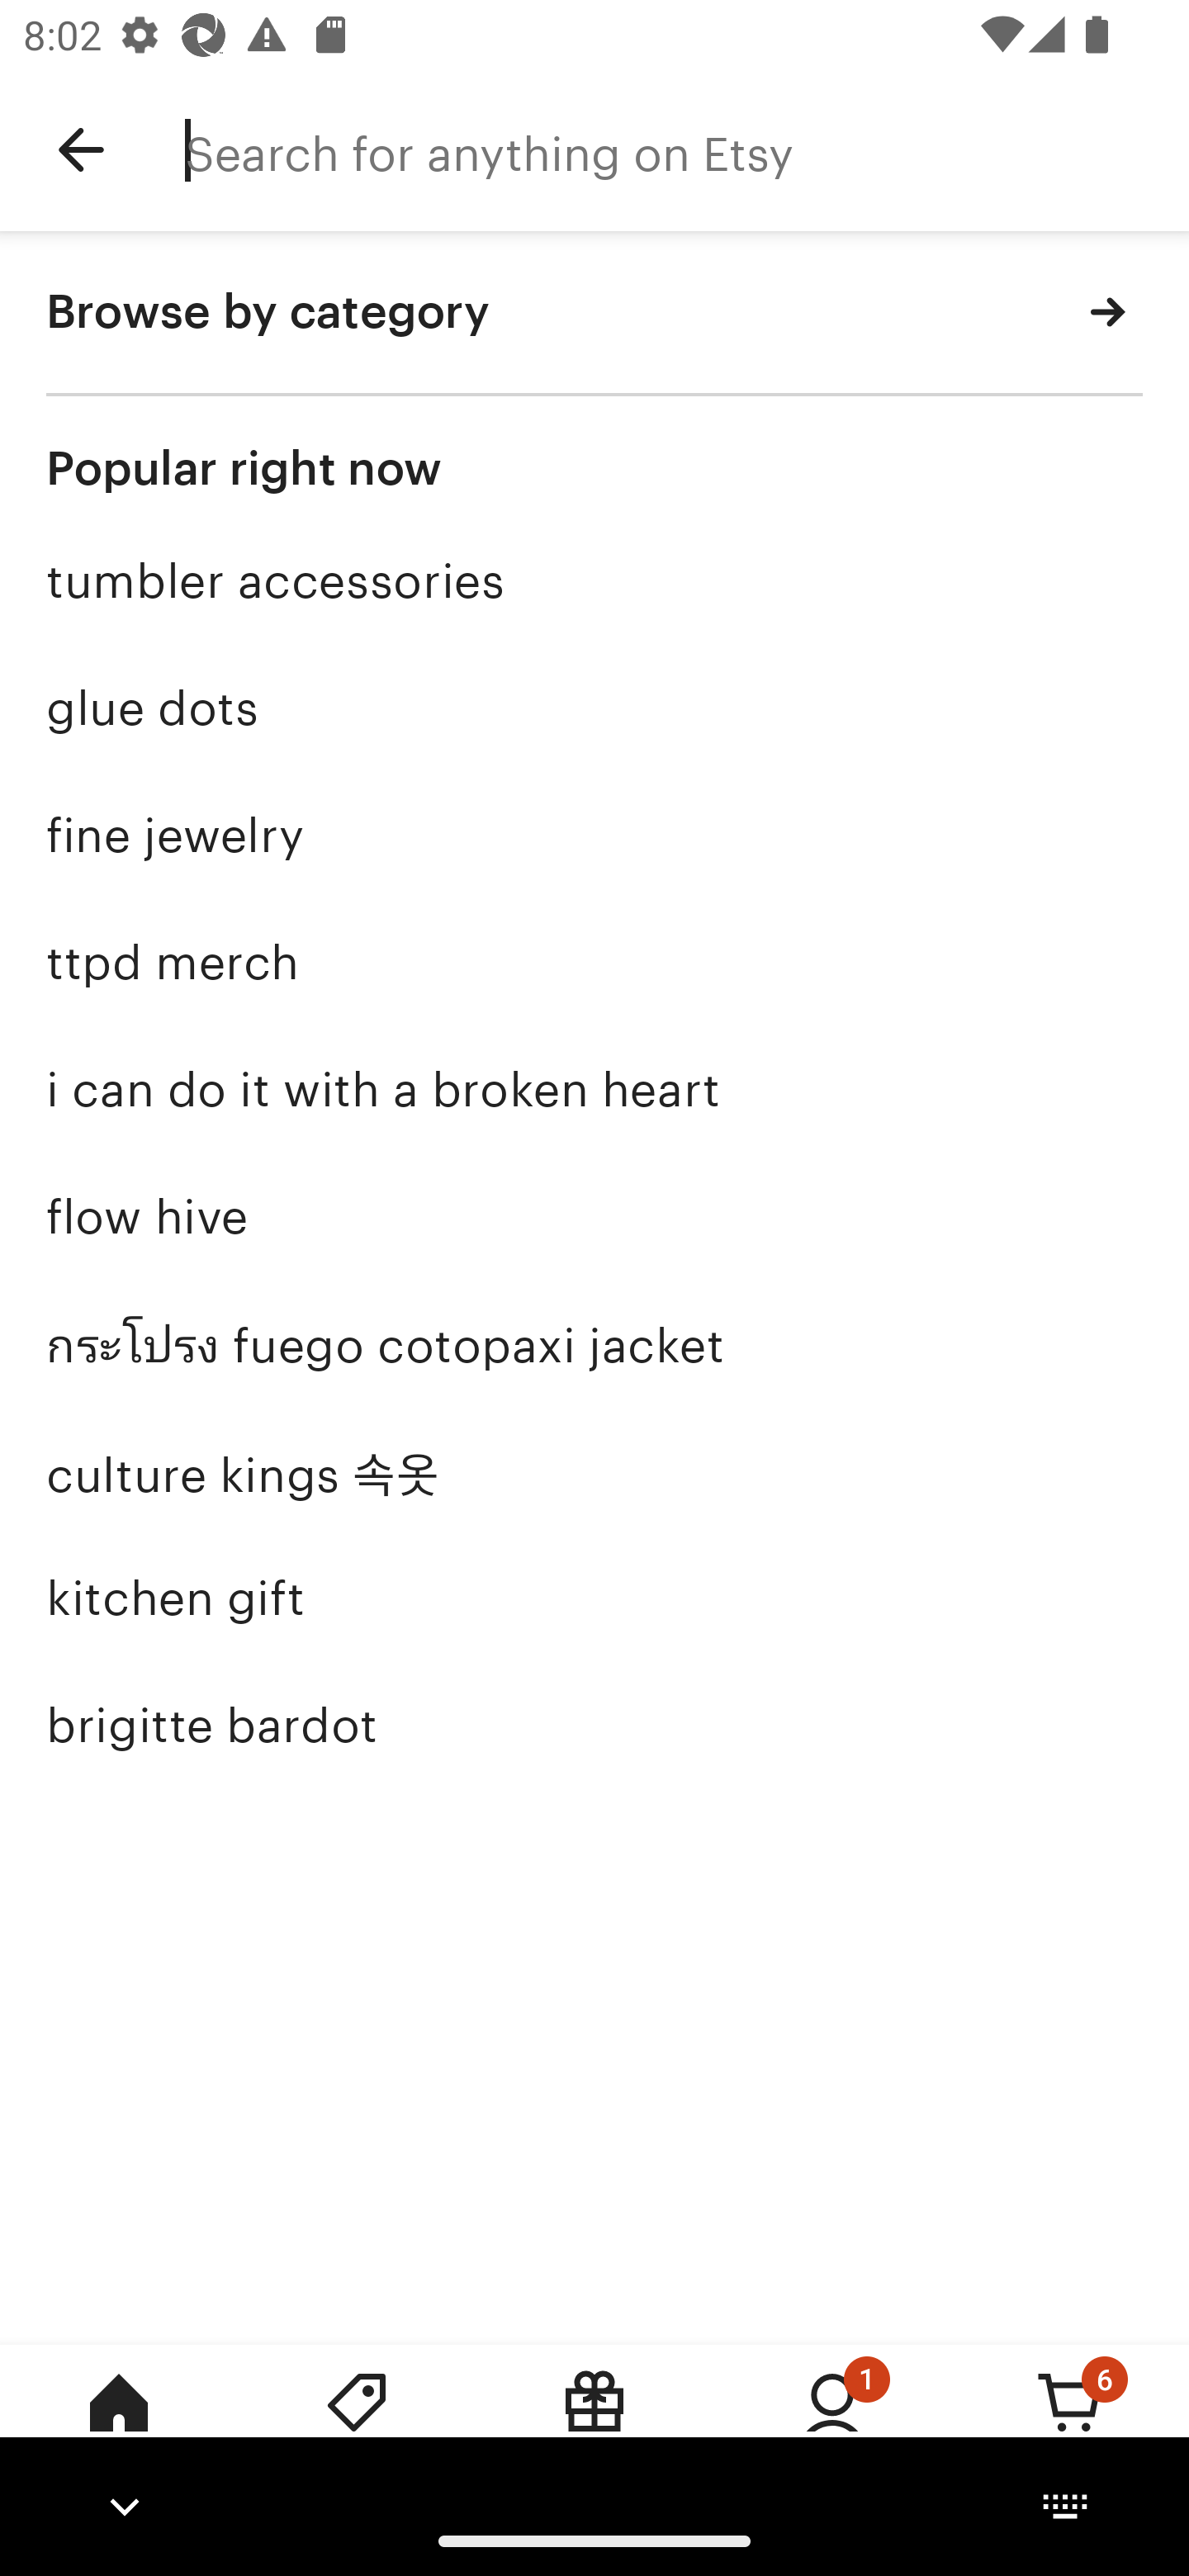  What do you see at coordinates (594, 1342) in the screenshot?
I see `กระโปรง fuego cotopaxi jacket` at bounding box center [594, 1342].